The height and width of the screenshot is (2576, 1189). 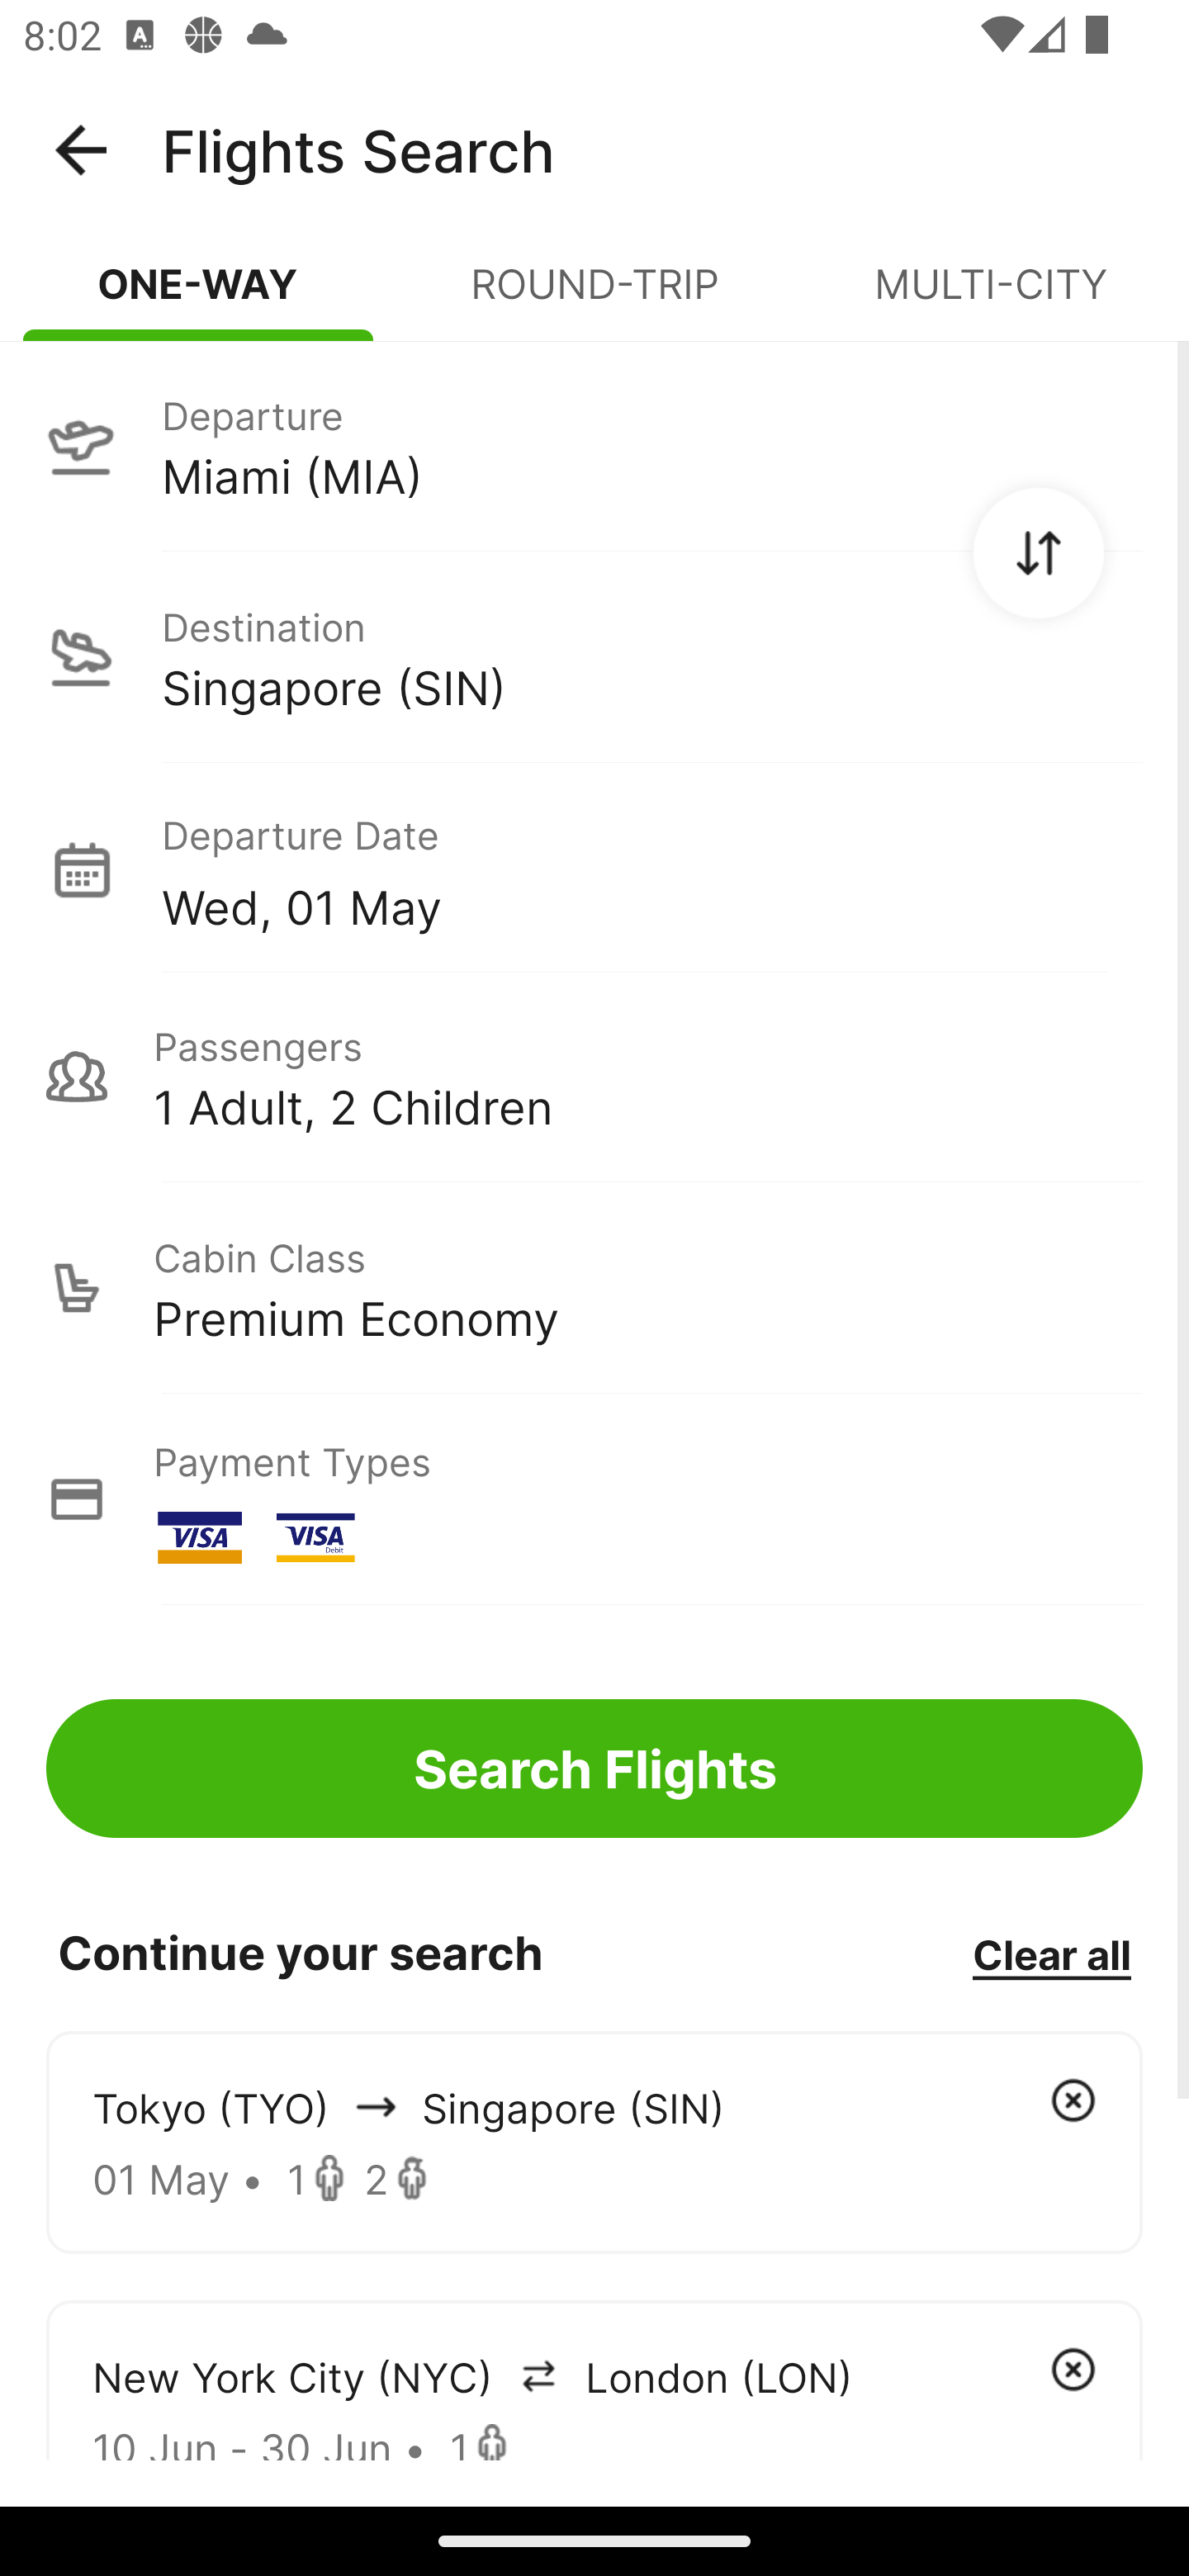 What do you see at coordinates (594, 657) in the screenshot?
I see `Destination Singapore (SIN)` at bounding box center [594, 657].